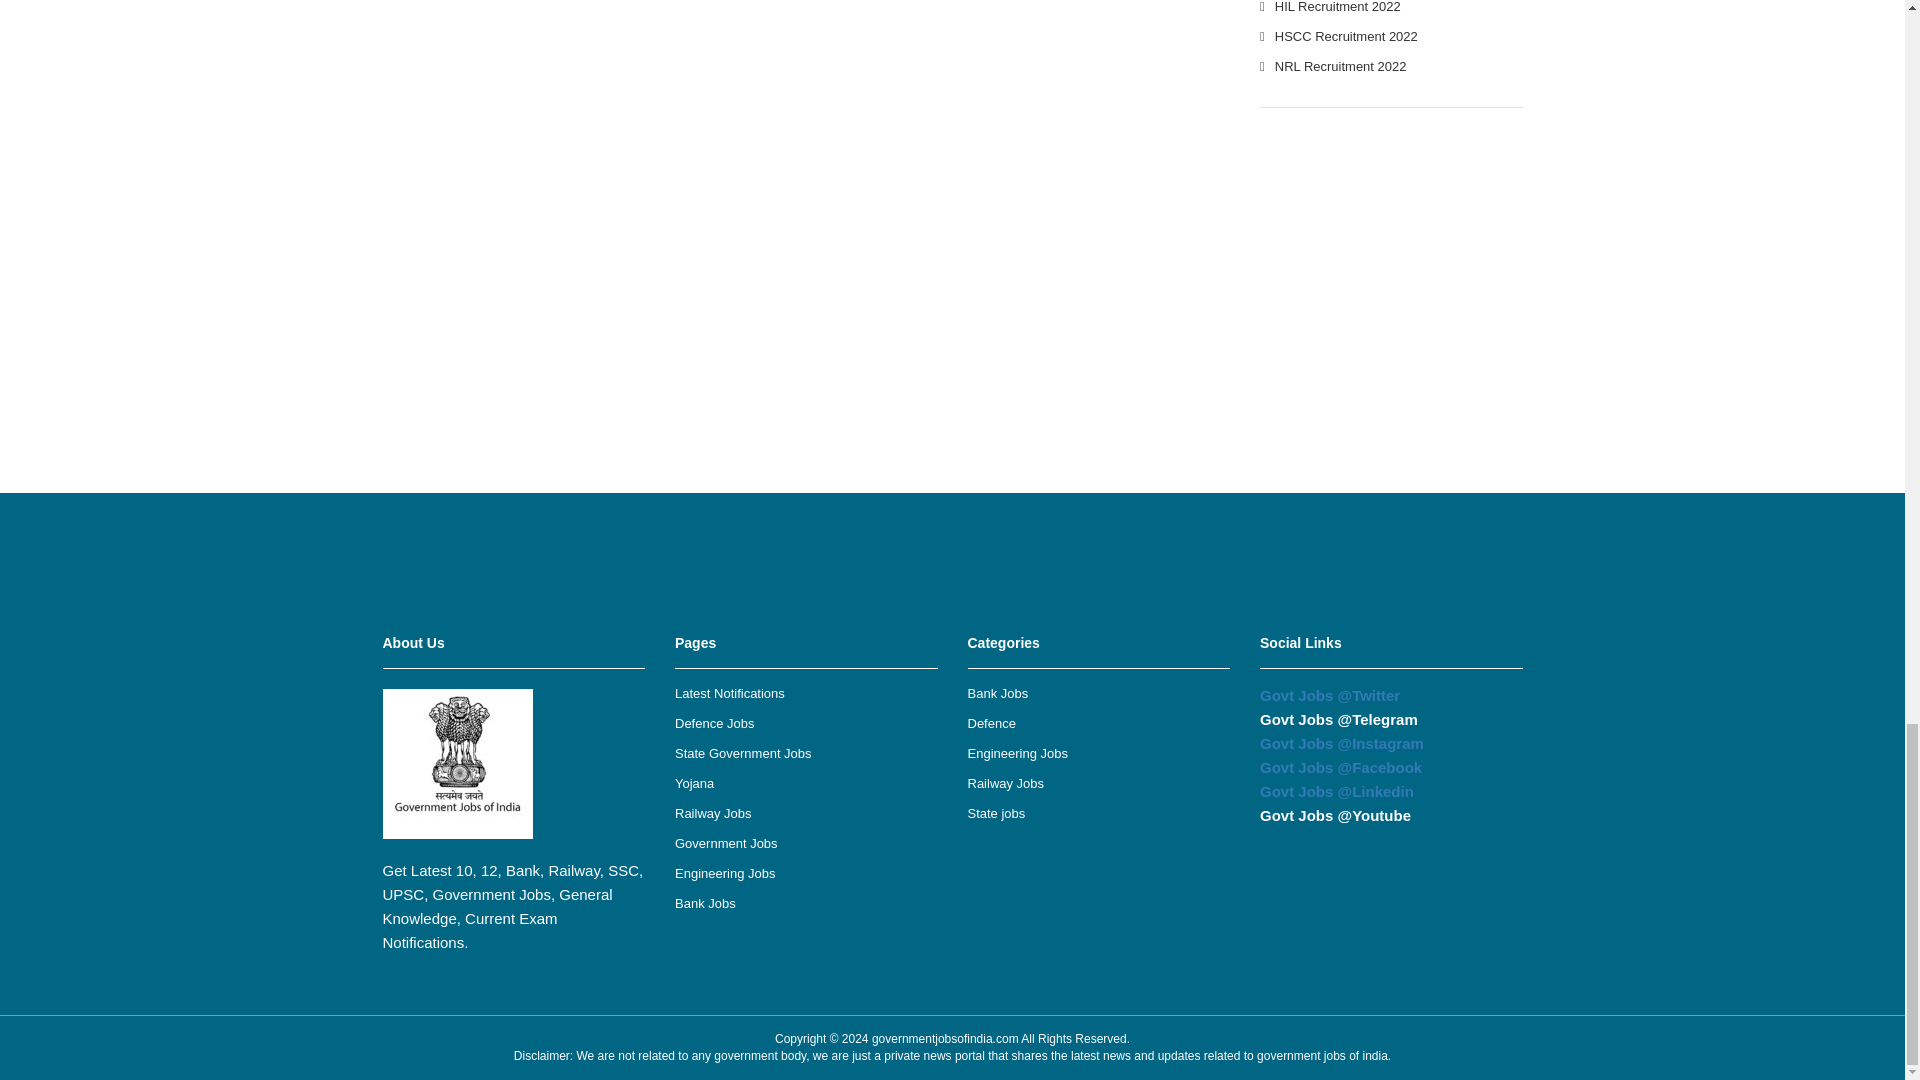 Image resolution: width=1920 pixels, height=1080 pixels. What do you see at coordinates (730, 692) in the screenshot?
I see `Latest Notifications` at bounding box center [730, 692].